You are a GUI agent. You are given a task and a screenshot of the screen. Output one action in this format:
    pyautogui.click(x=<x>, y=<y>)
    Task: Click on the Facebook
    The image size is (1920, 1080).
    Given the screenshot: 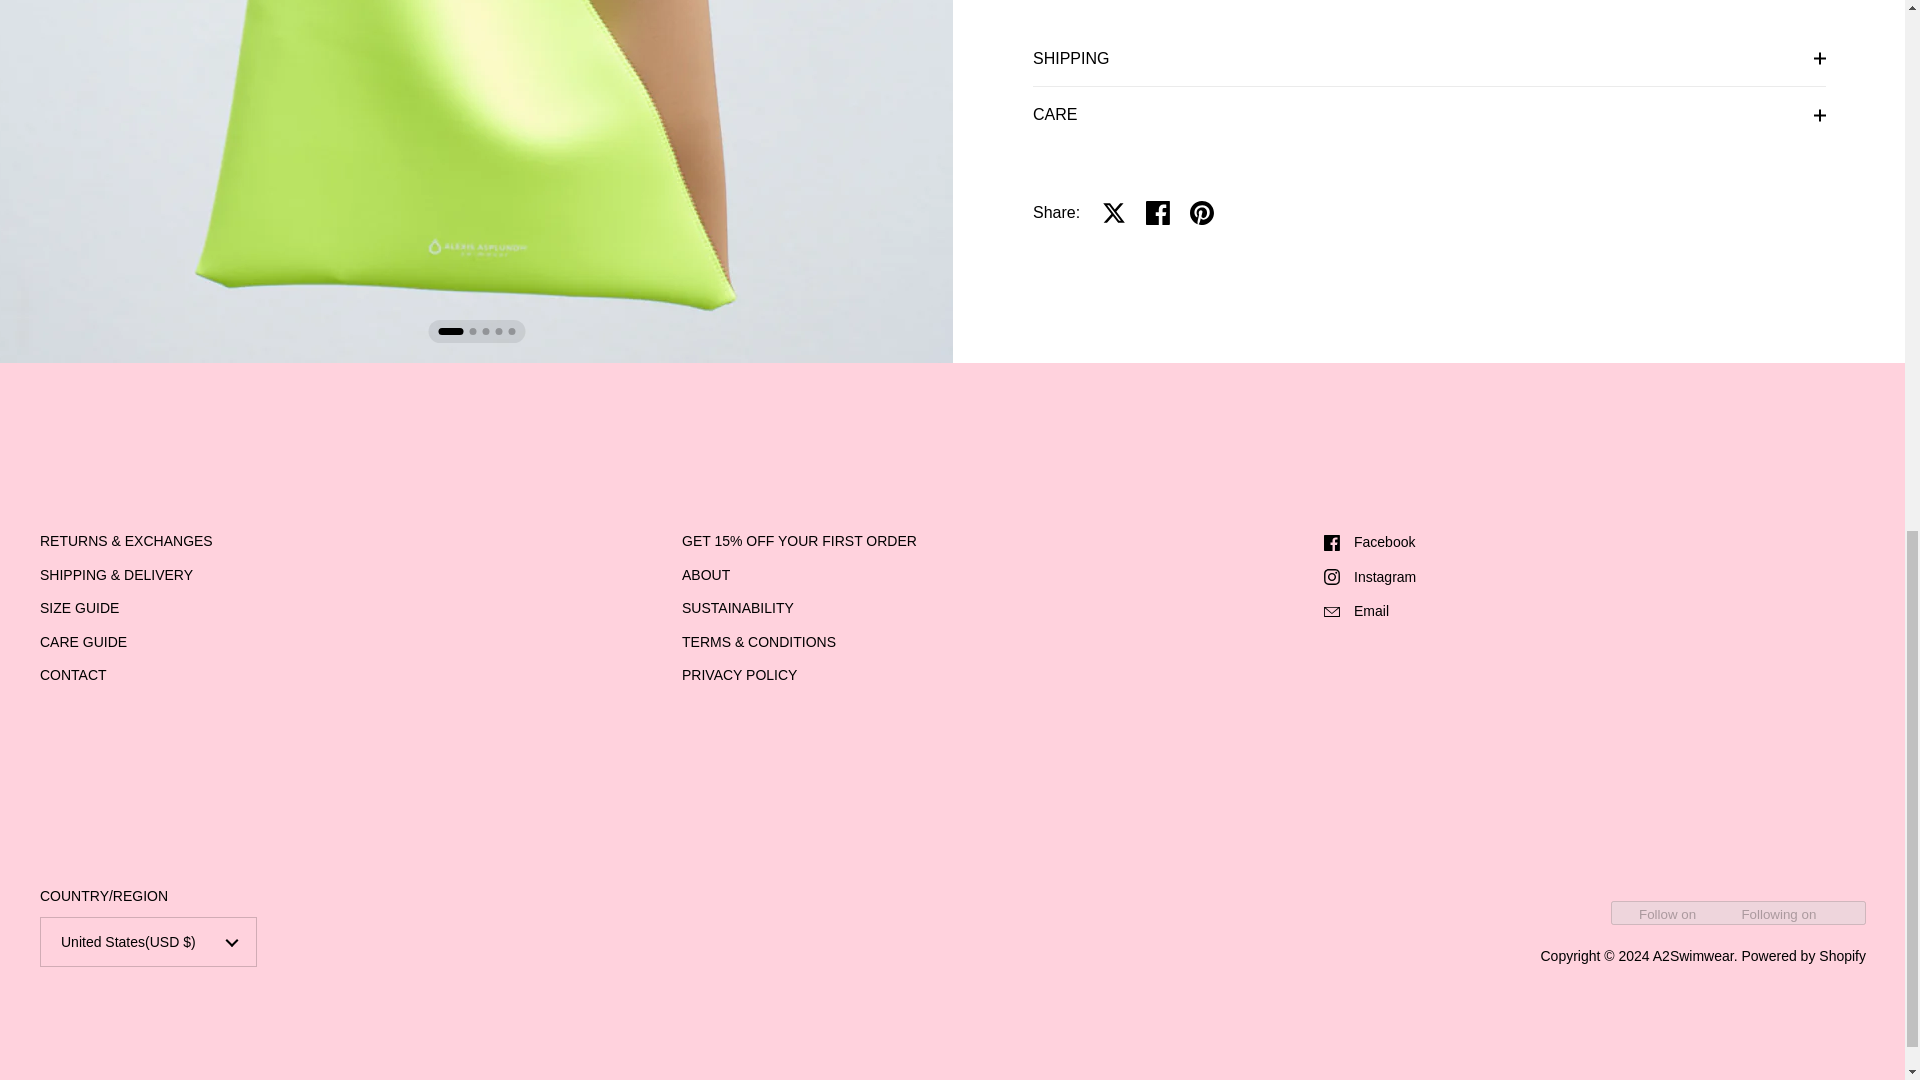 What is the action you would take?
    pyautogui.click(x=1595, y=542)
    